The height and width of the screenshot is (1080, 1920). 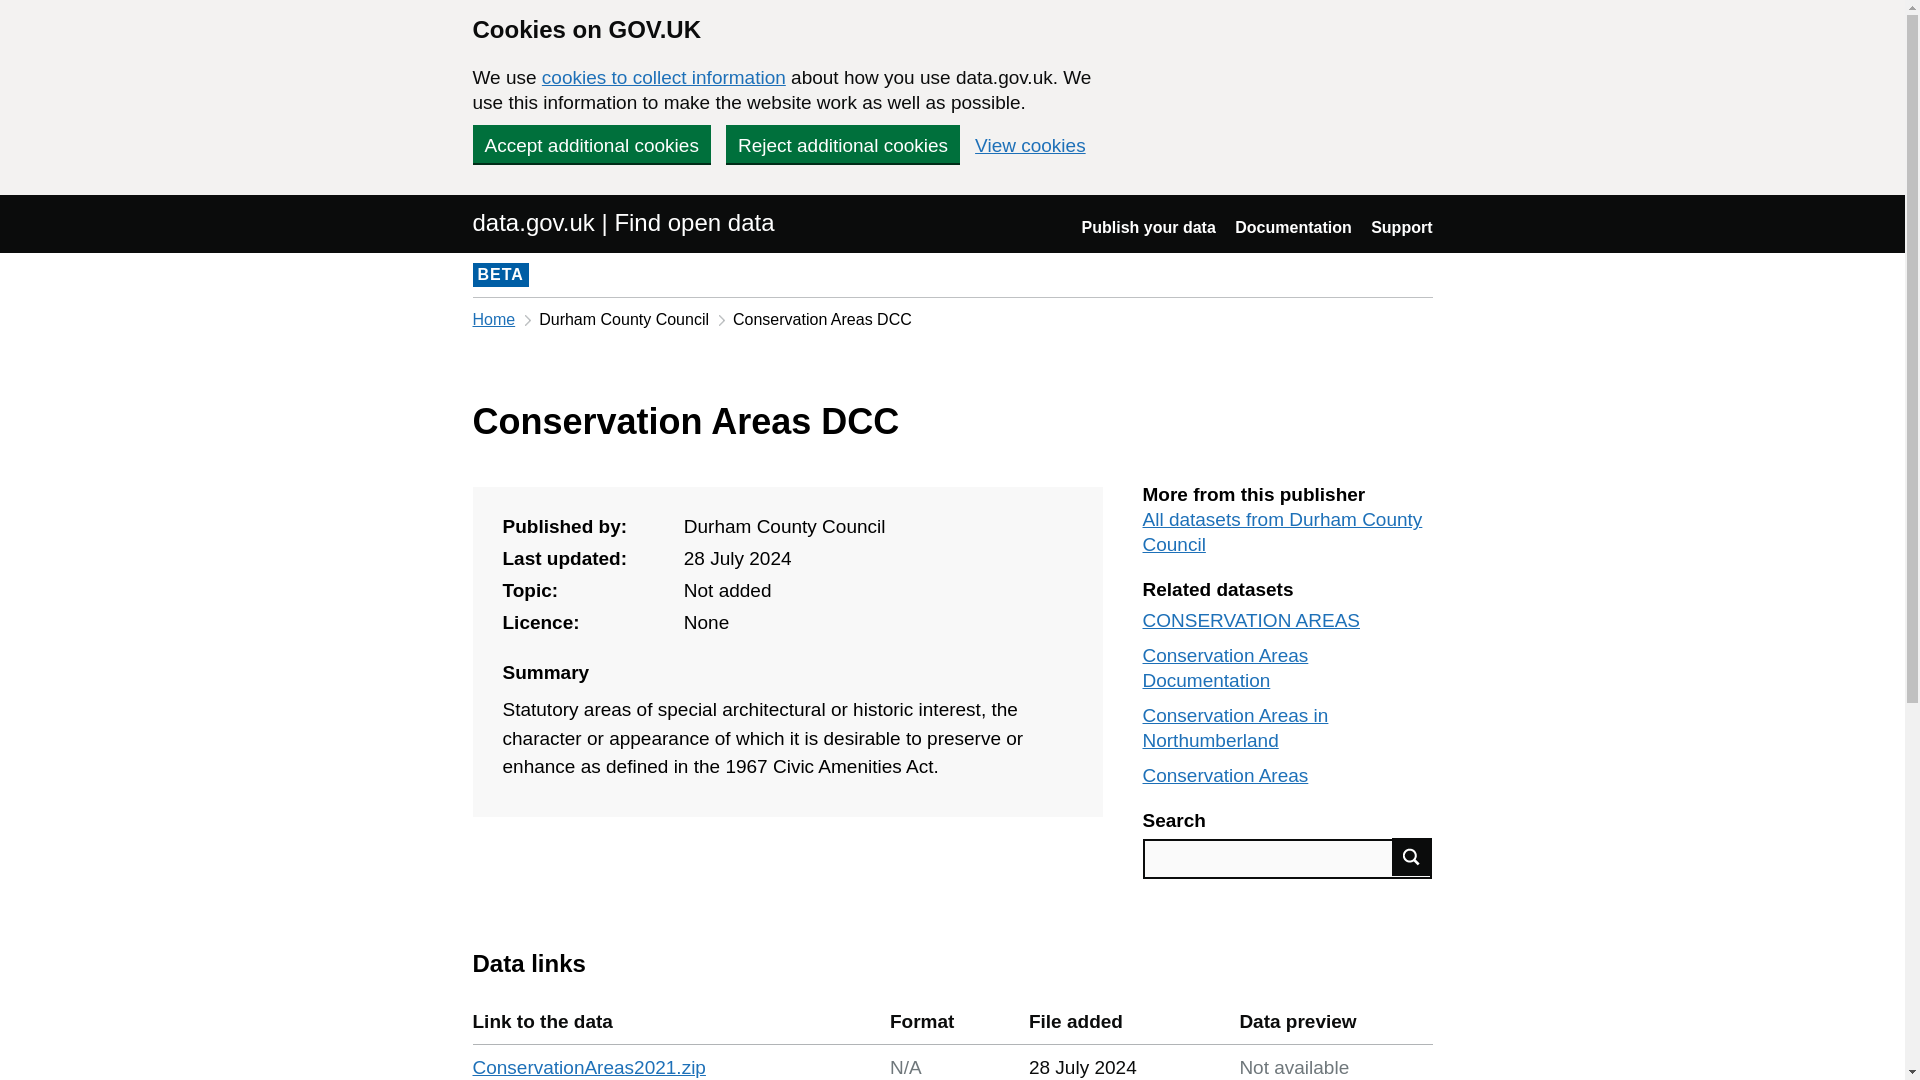 What do you see at coordinates (1030, 146) in the screenshot?
I see `View cookies` at bounding box center [1030, 146].